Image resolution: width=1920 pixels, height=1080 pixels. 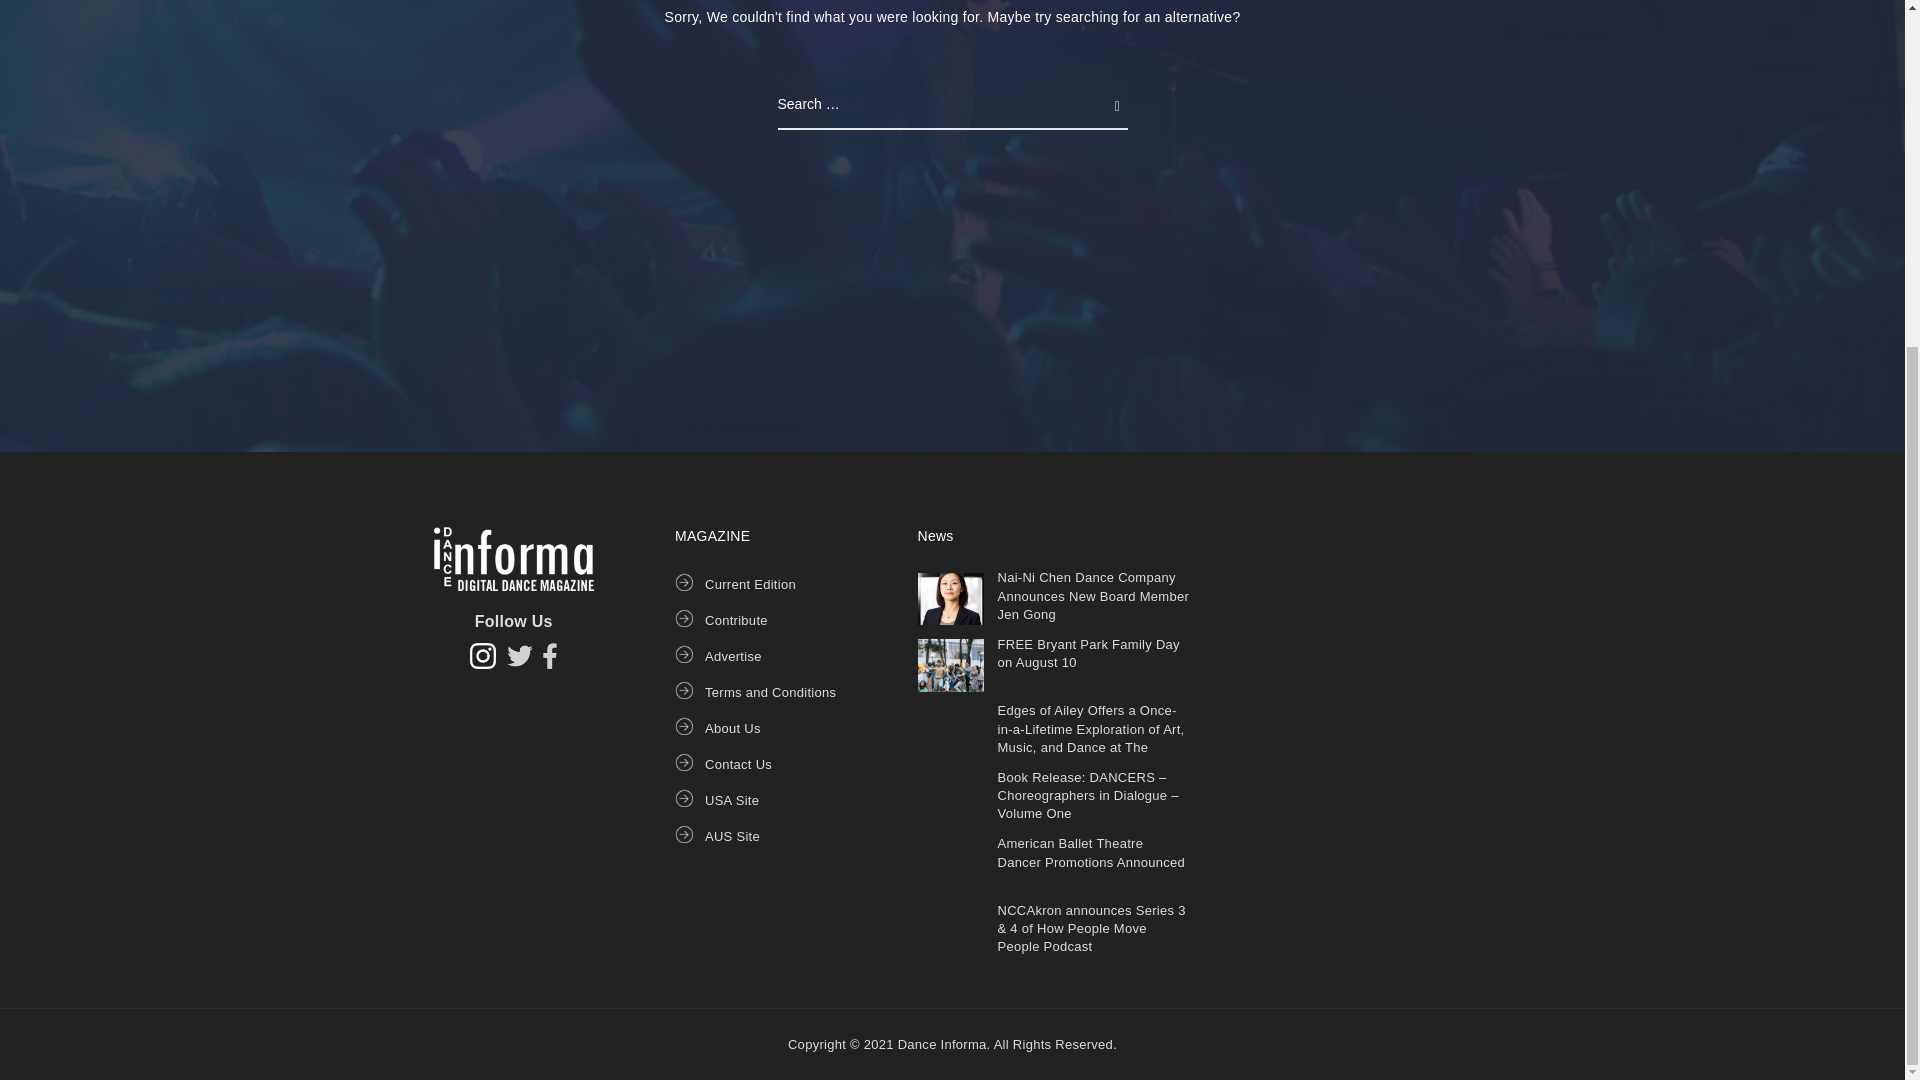 What do you see at coordinates (1092, 852) in the screenshot?
I see `American Ballet Theatre Dancer Promotions Announced` at bounding box center [1092, 852].